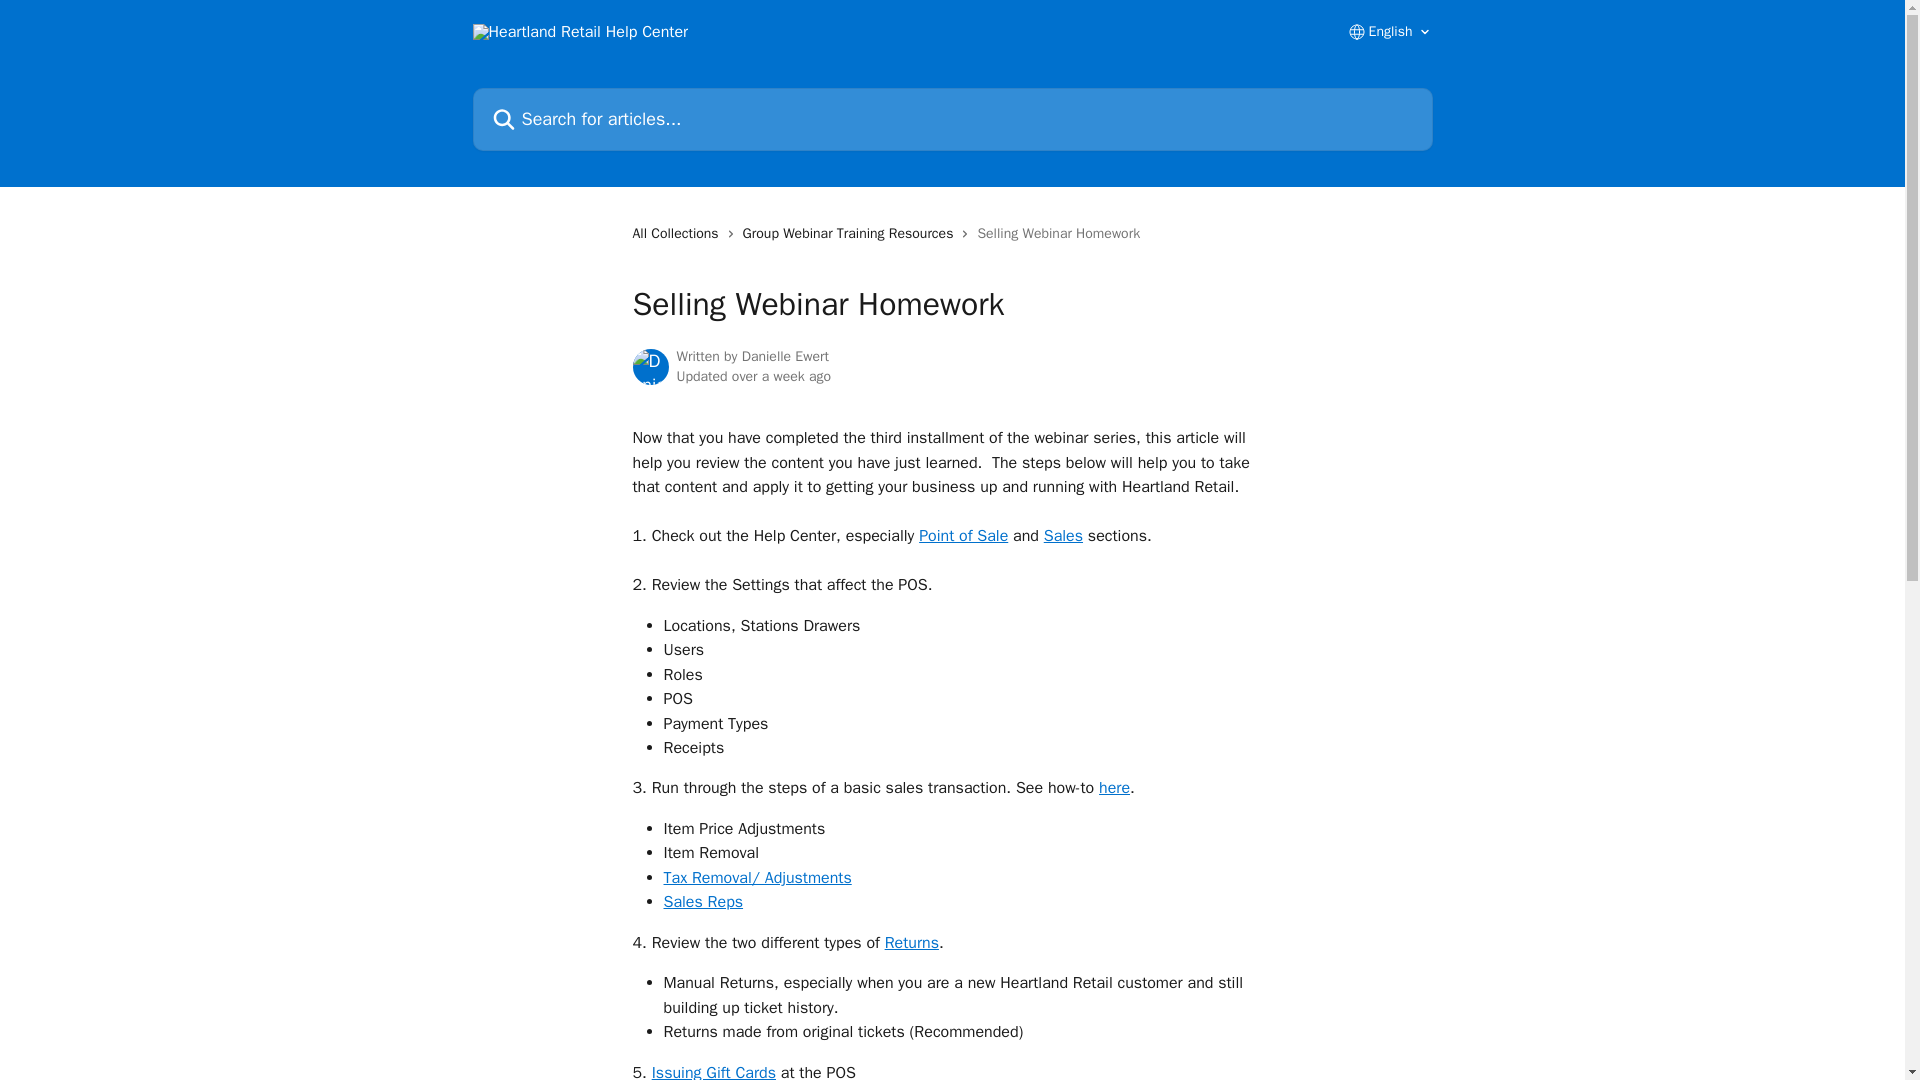  What do you see at coordinates (714, 1071) in the screenshot?
I see `Issuing Gift Cards` at bounding box center [714, 1071].